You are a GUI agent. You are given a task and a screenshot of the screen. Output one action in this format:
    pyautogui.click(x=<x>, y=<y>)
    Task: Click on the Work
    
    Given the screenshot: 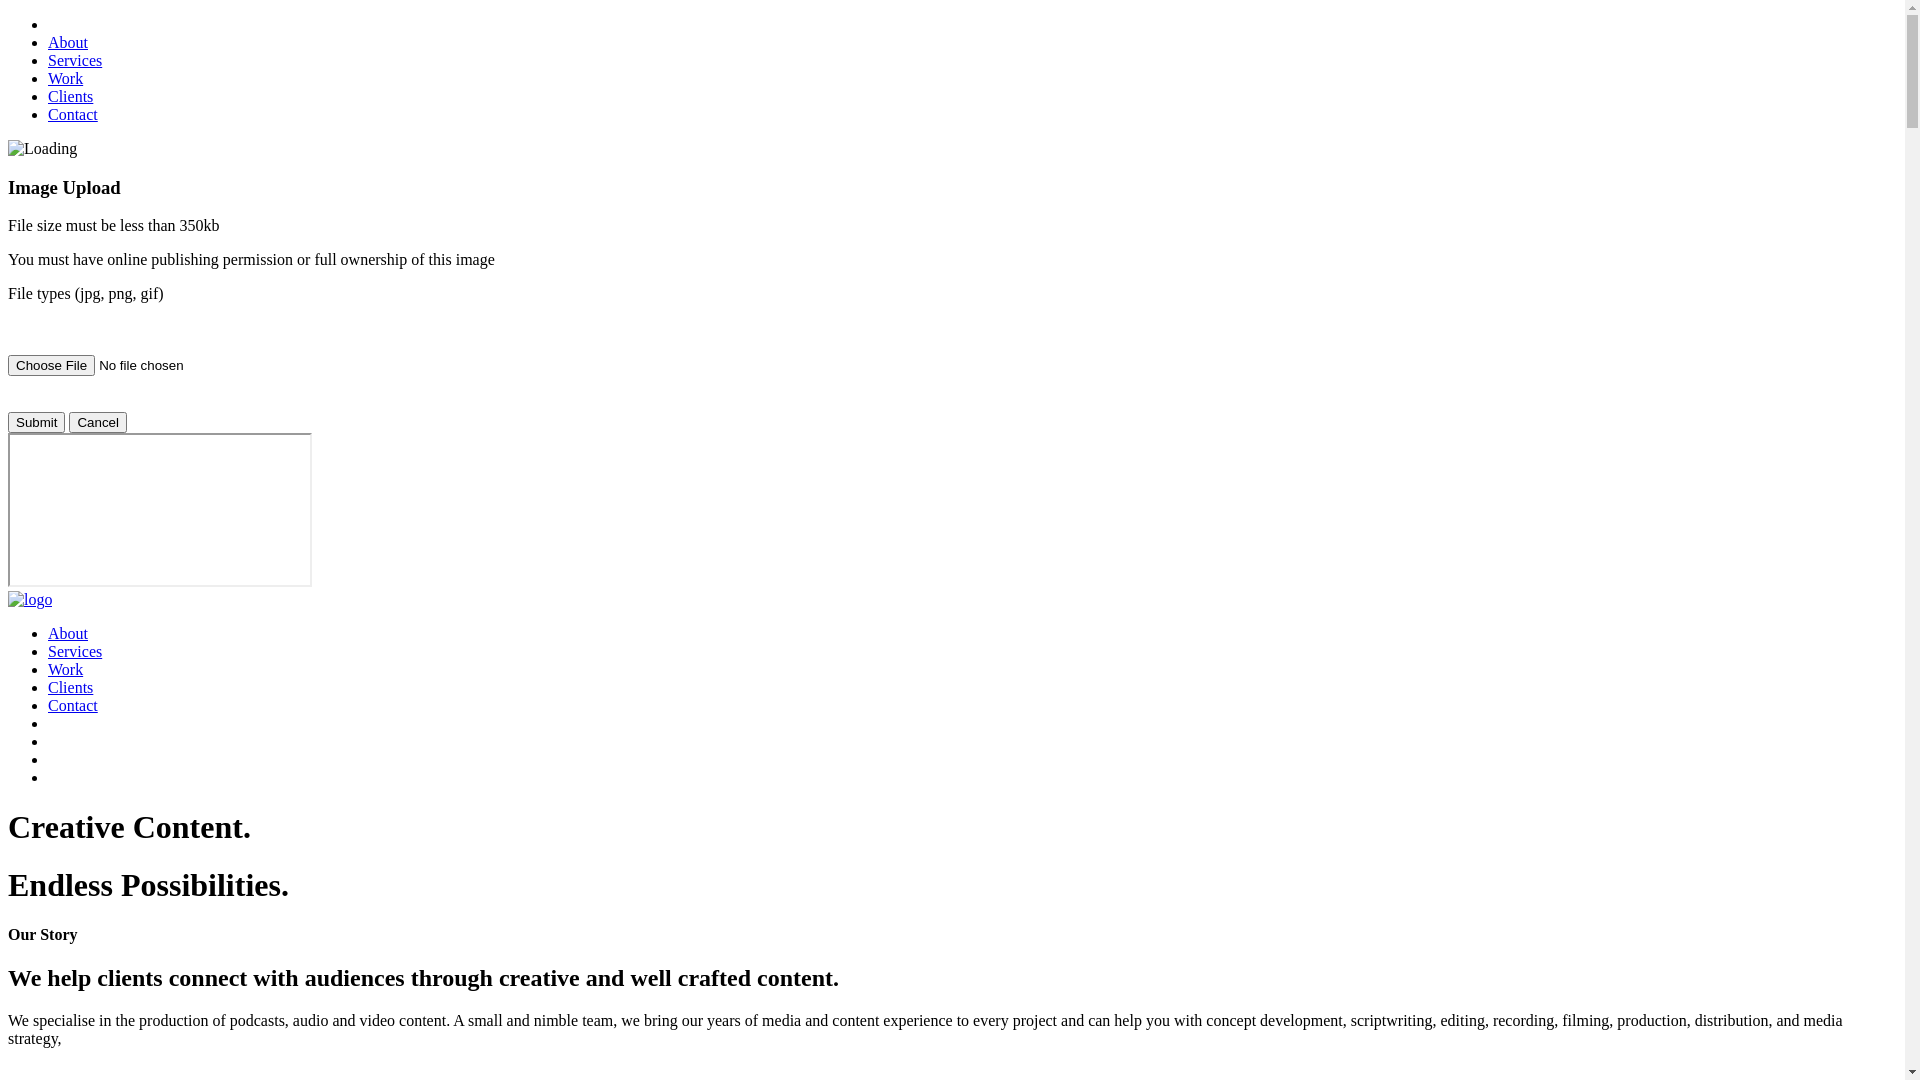 What is the action you would take?
    pyautogui.click(x=66, y=670)
    